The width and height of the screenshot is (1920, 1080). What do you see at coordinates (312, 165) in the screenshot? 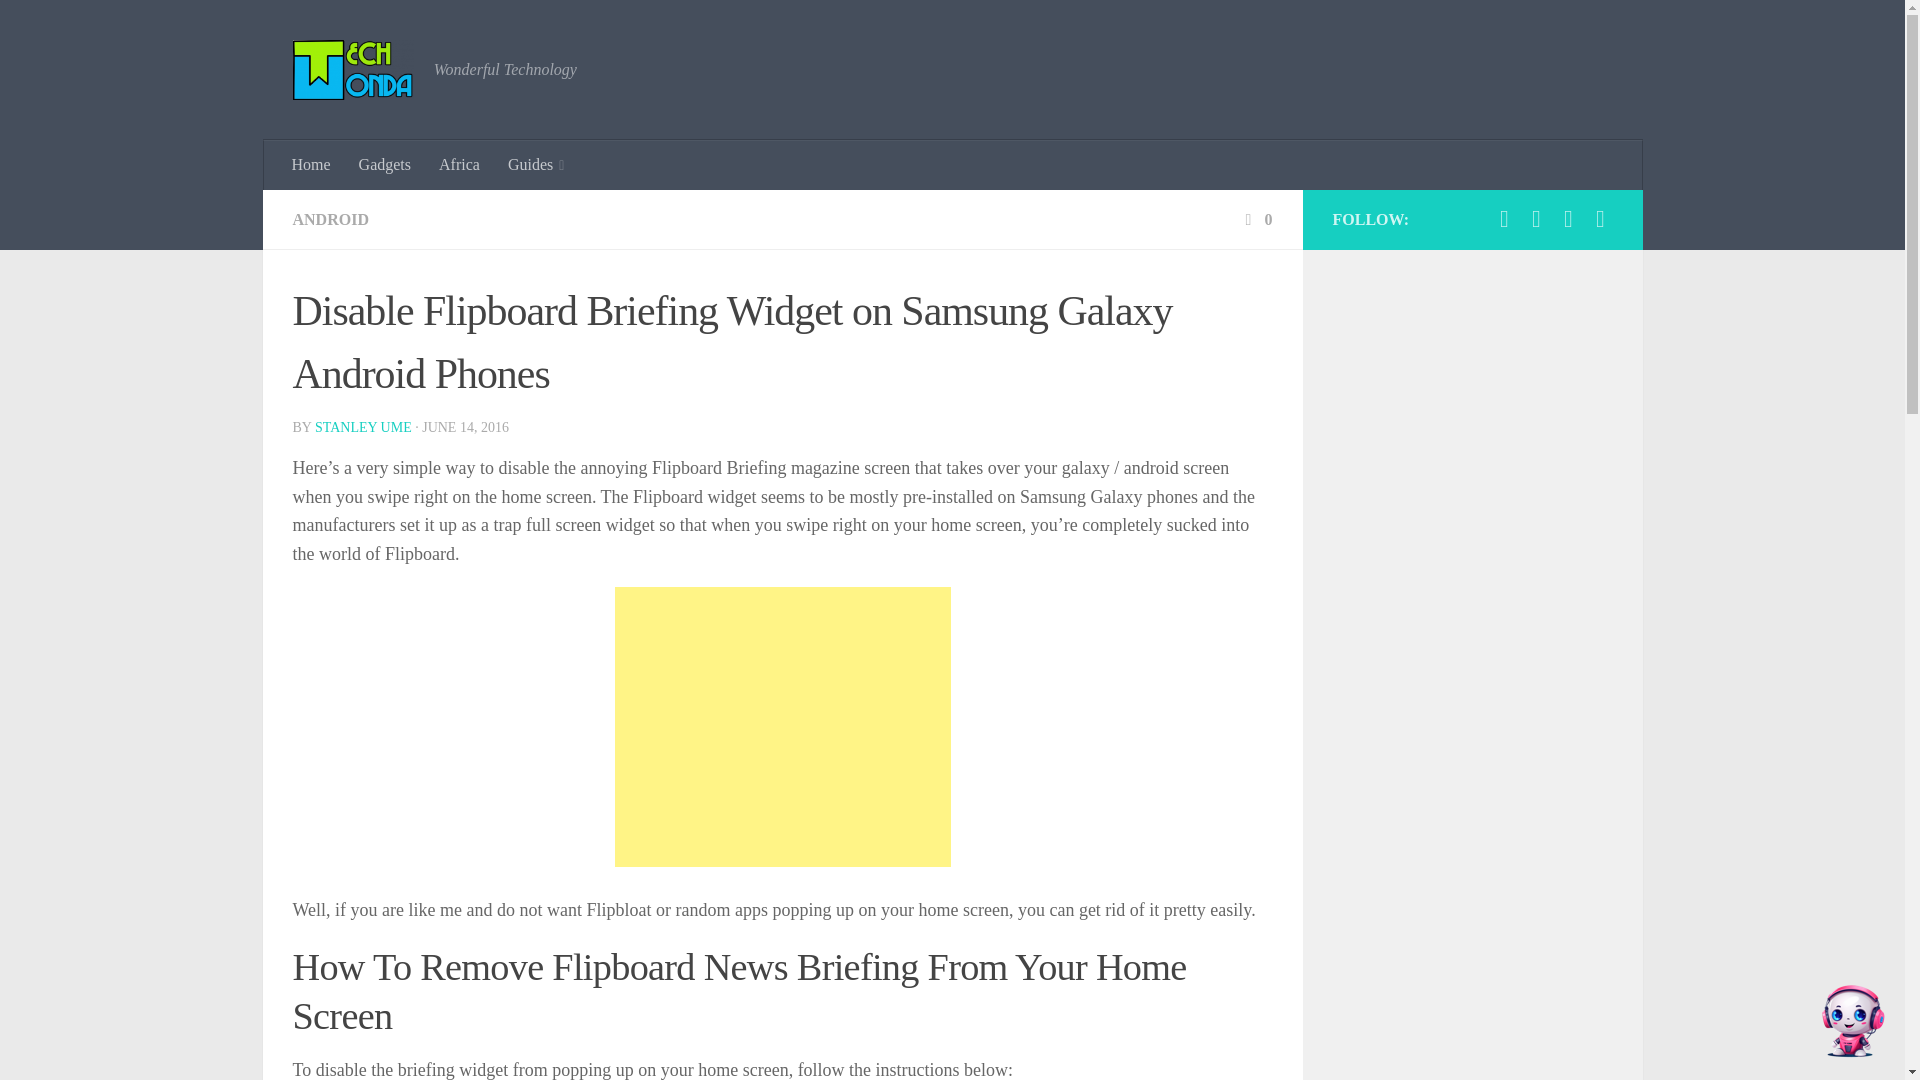
I see `Home` at bounding box center [312, 165].